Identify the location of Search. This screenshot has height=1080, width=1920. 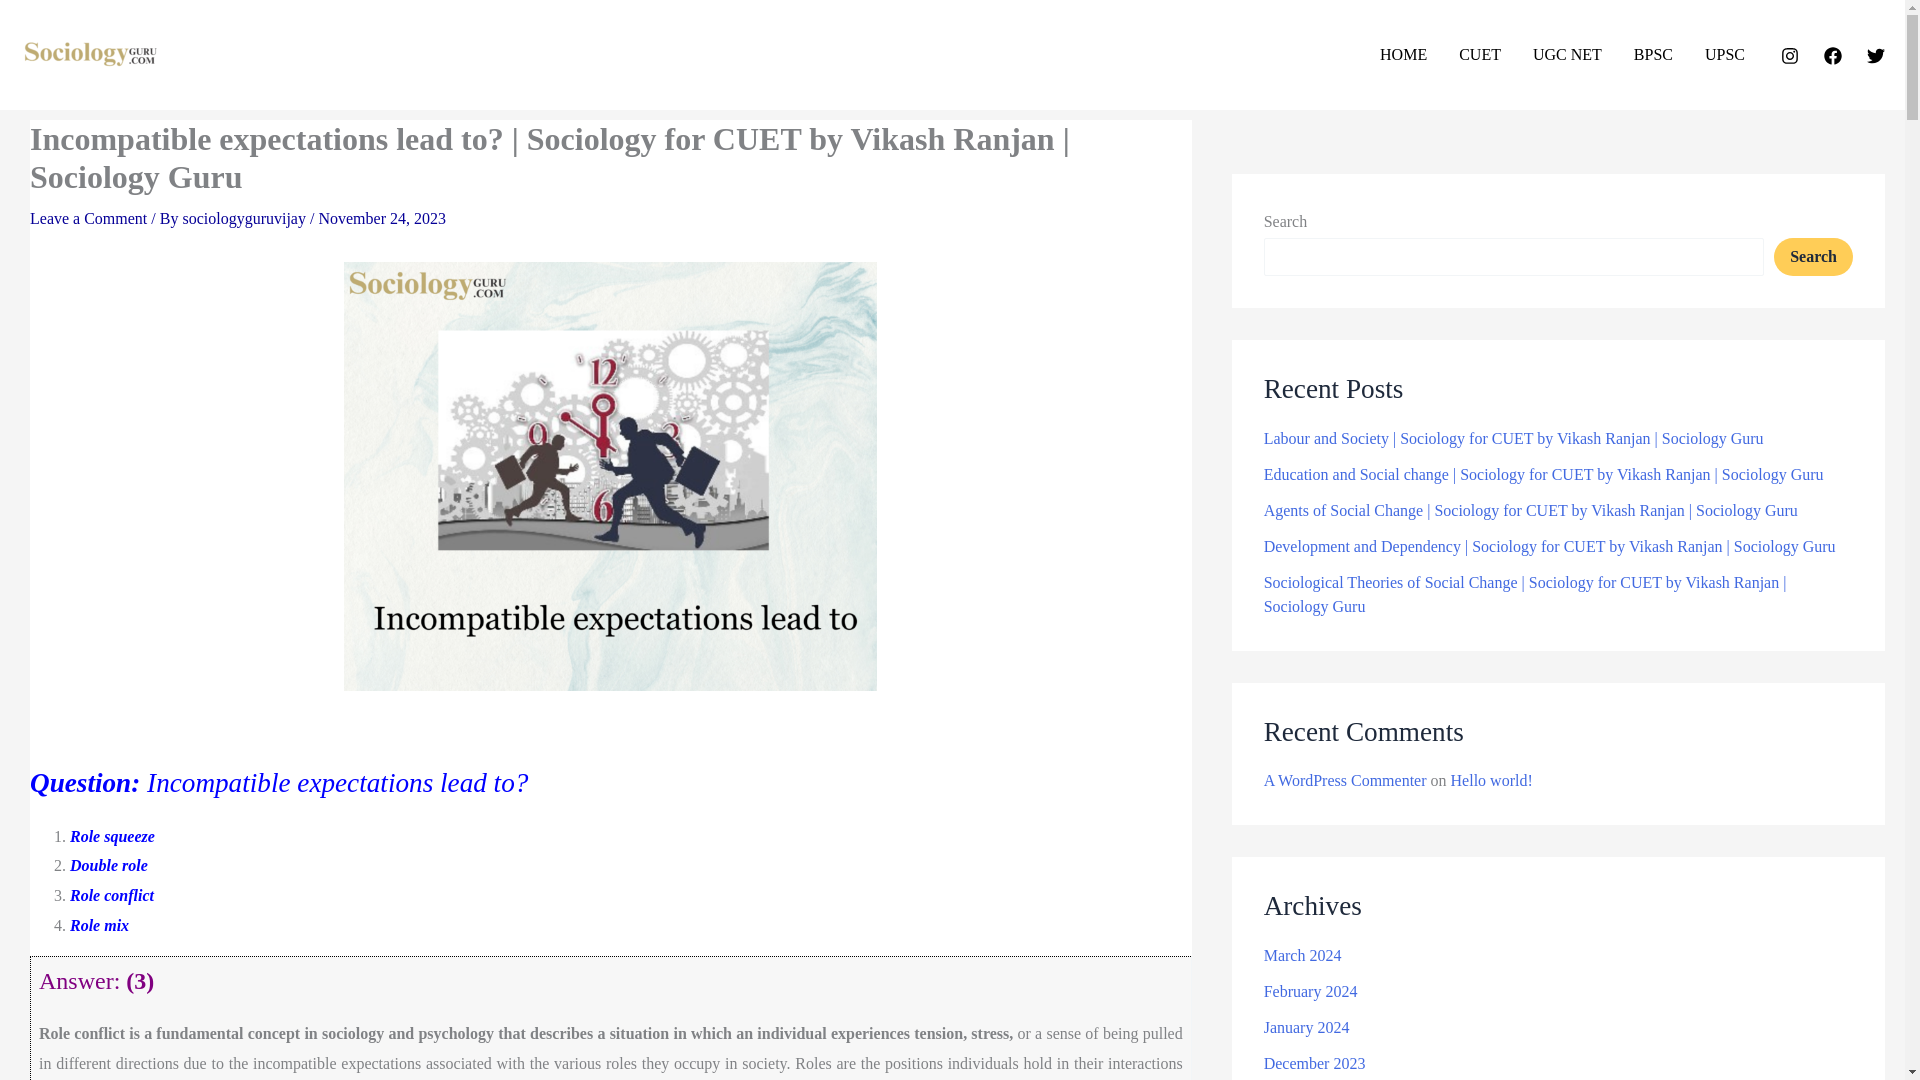
(1813, 256).